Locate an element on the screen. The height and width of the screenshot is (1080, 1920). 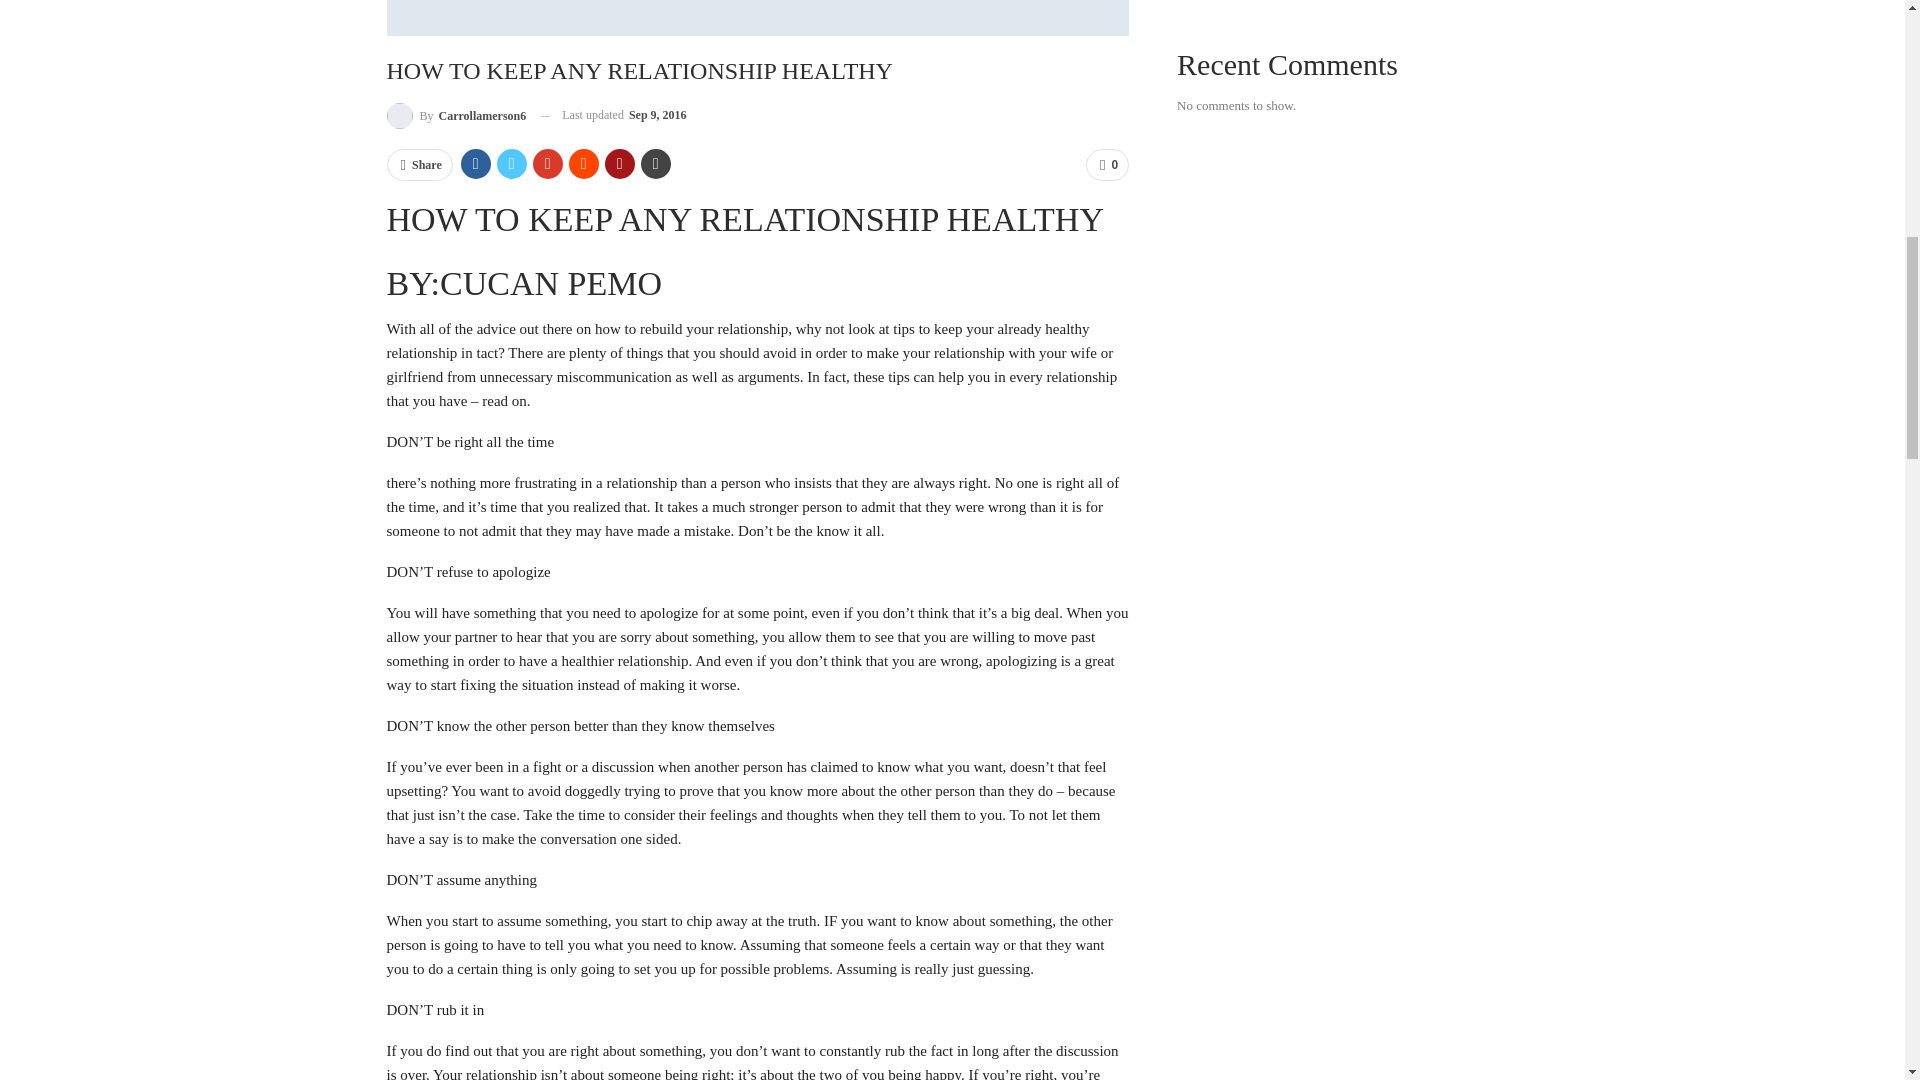
0 is located at coordinates (1107, 165).